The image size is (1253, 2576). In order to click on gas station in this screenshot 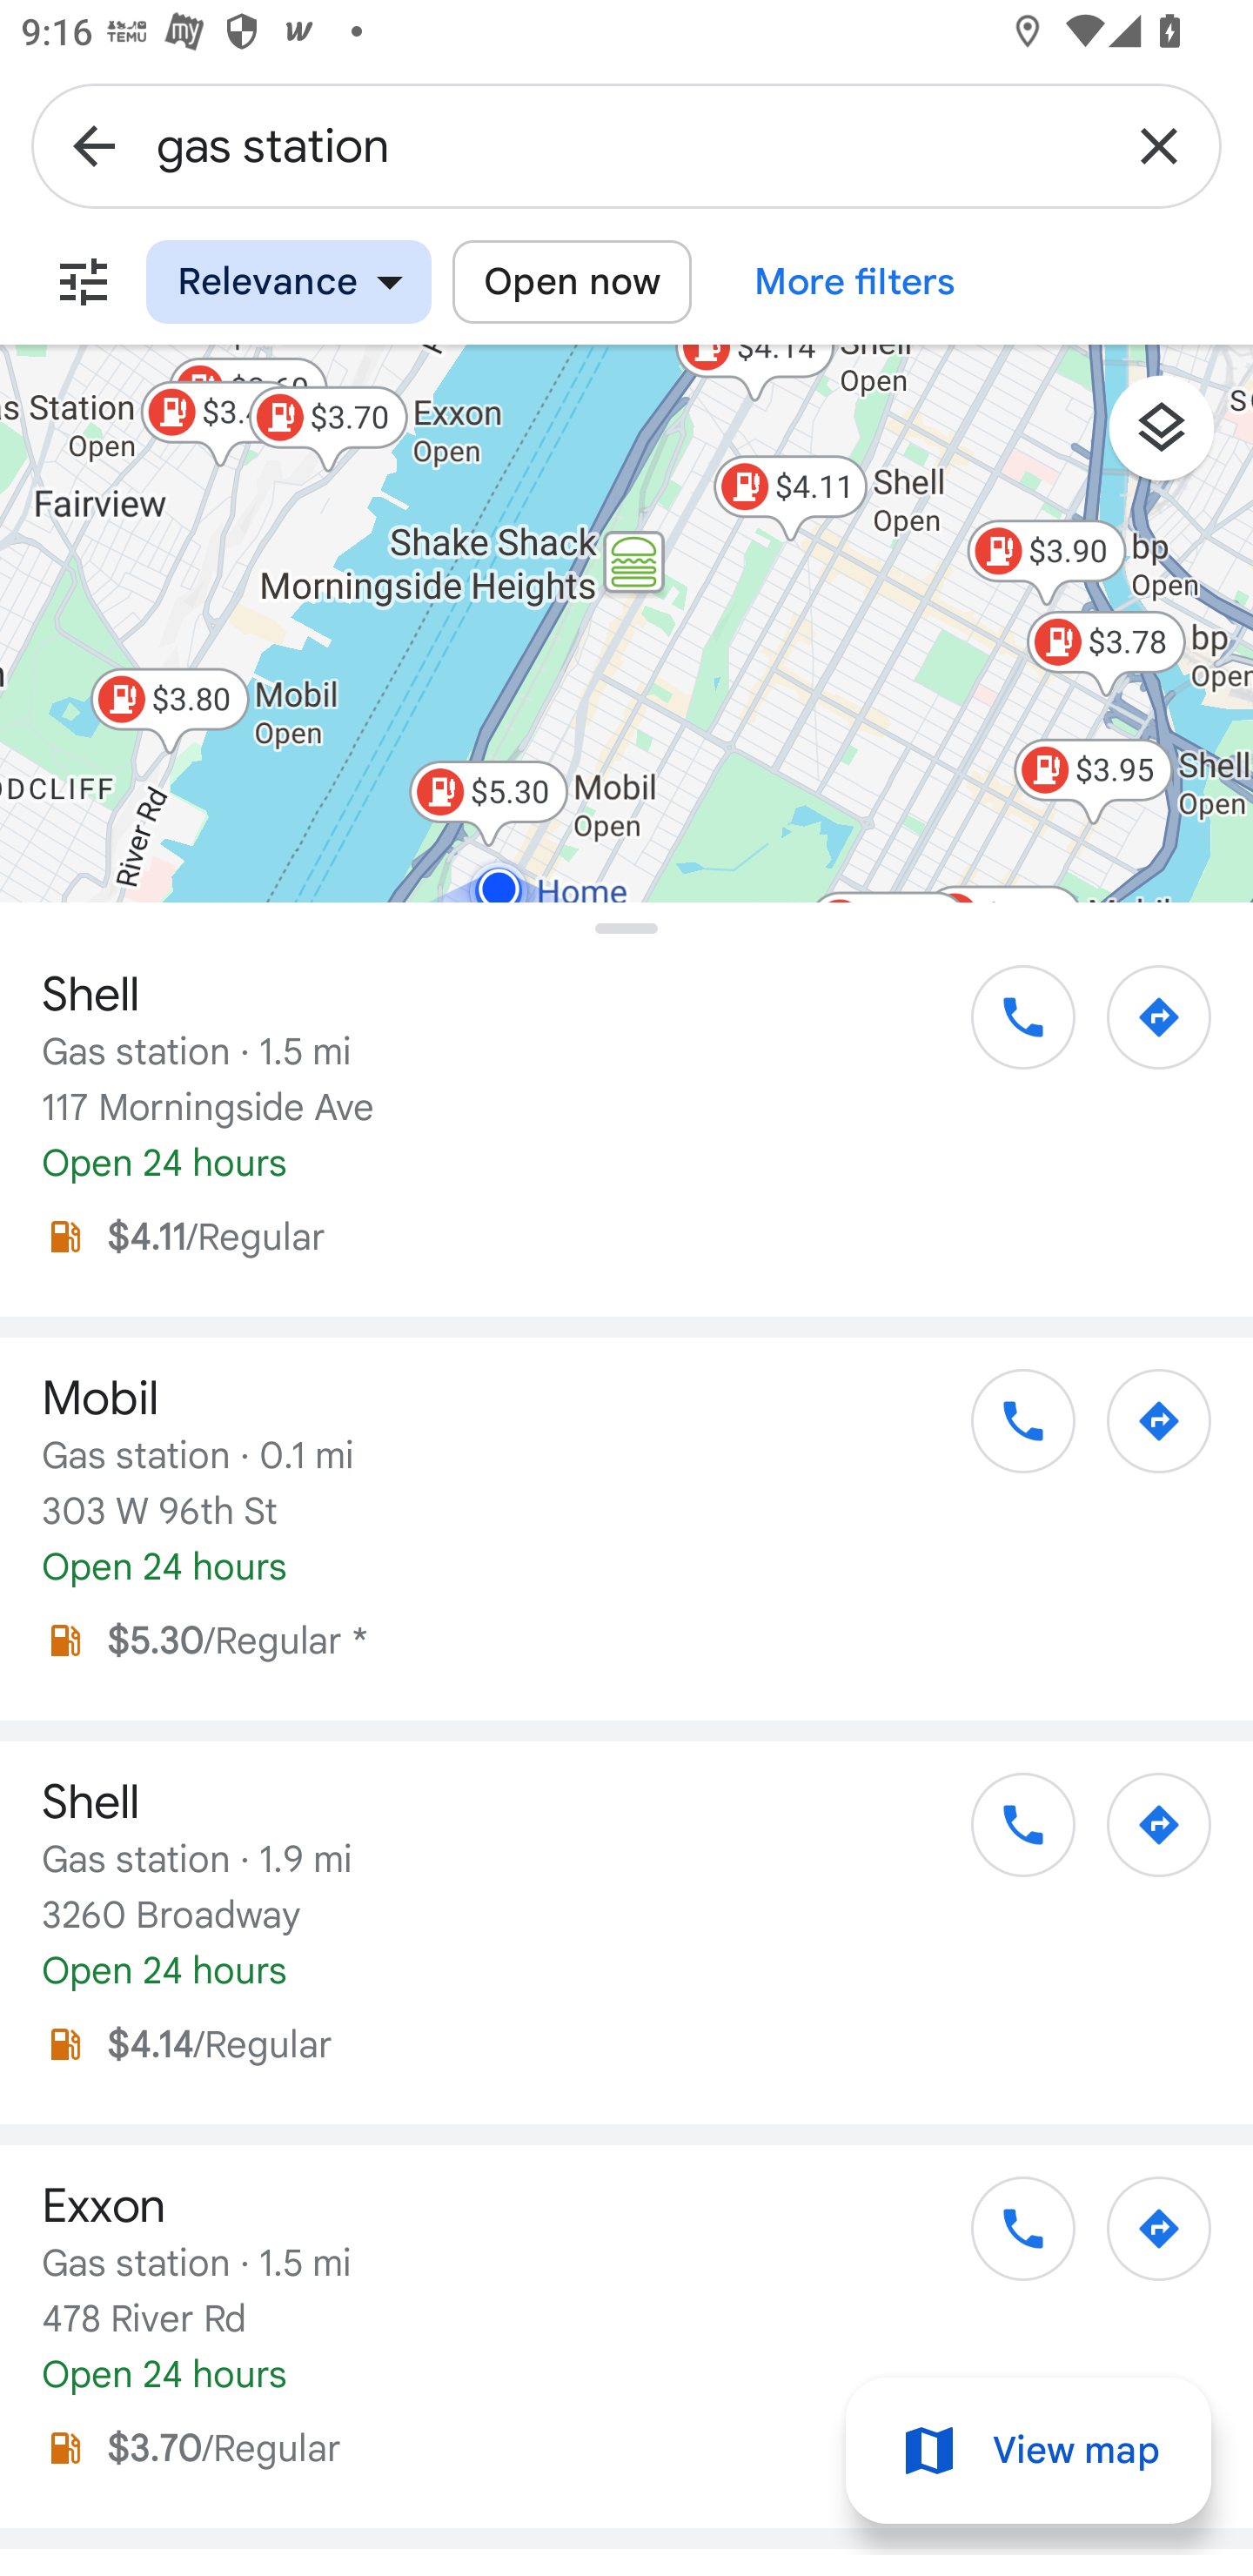, I will do `click(626, 144)`.